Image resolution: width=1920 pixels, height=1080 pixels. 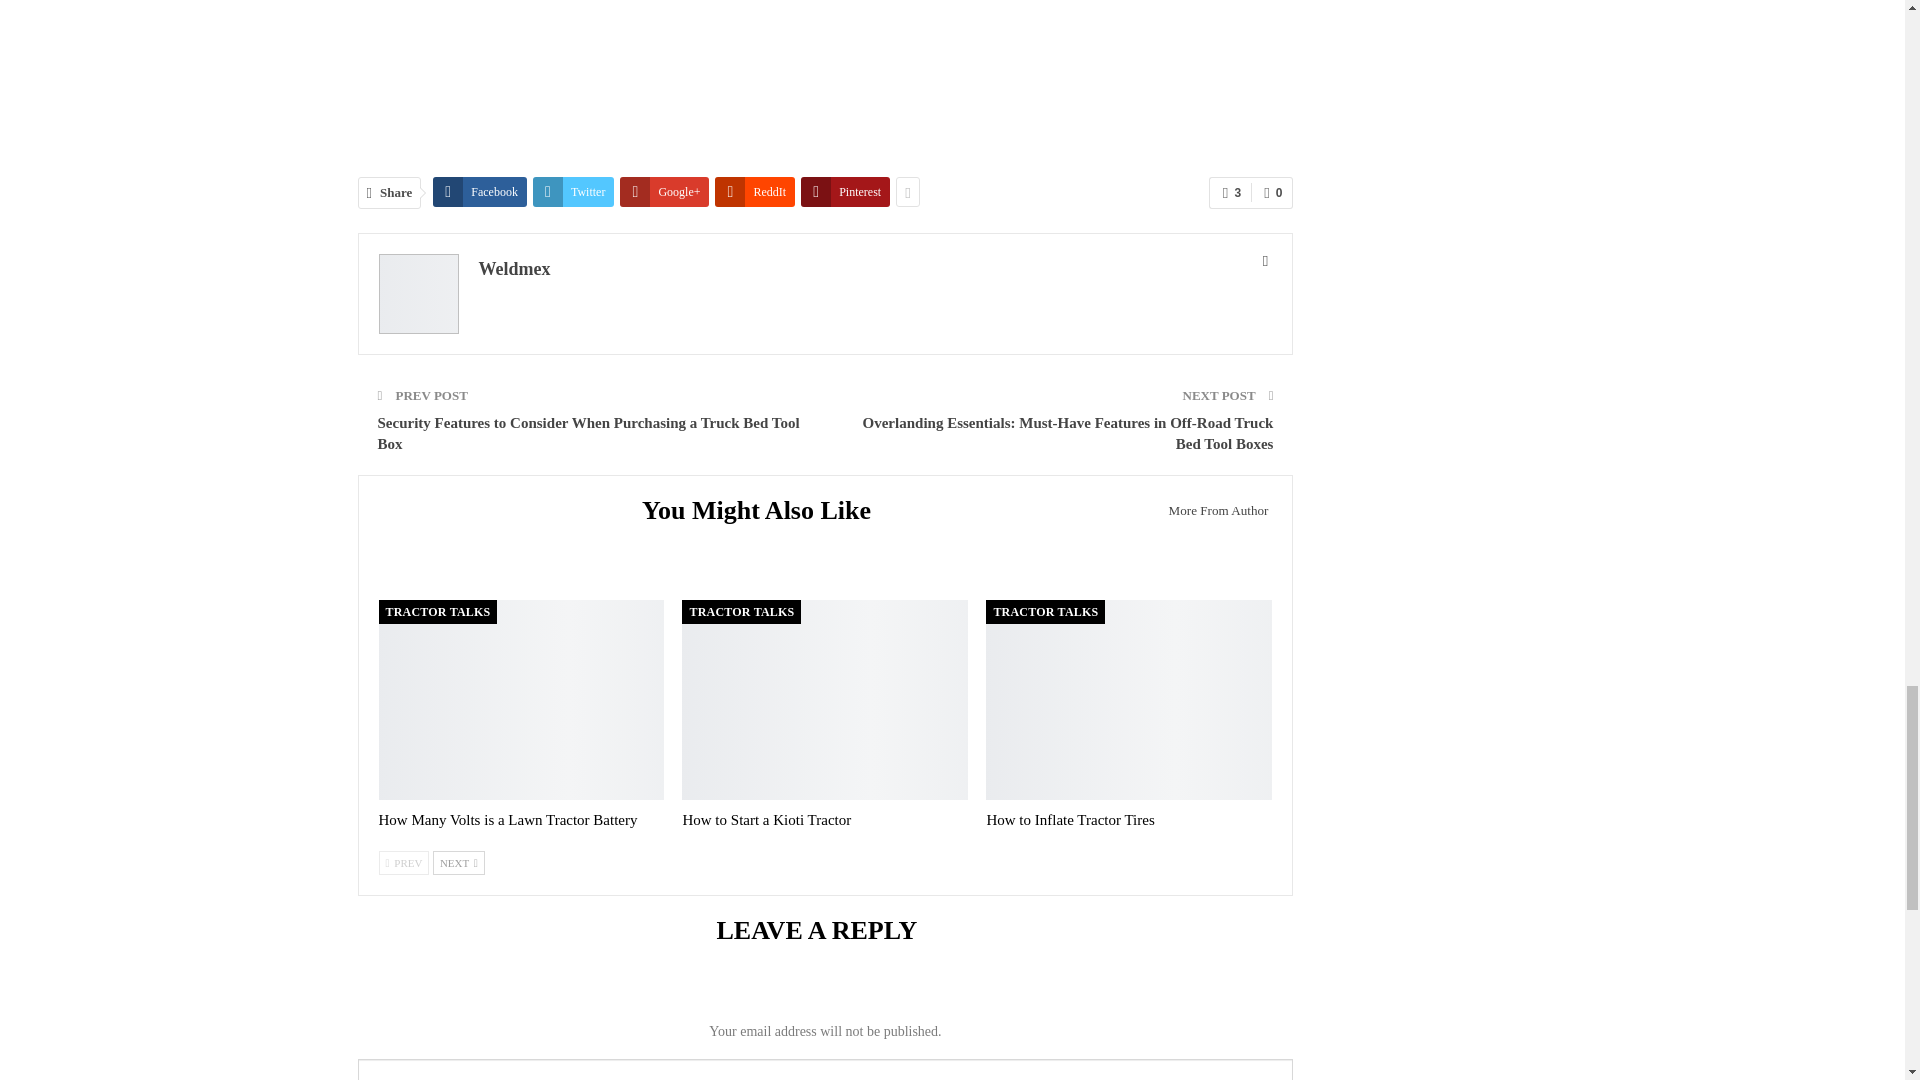 I want to click on Previous, so click(x=403, y=862).